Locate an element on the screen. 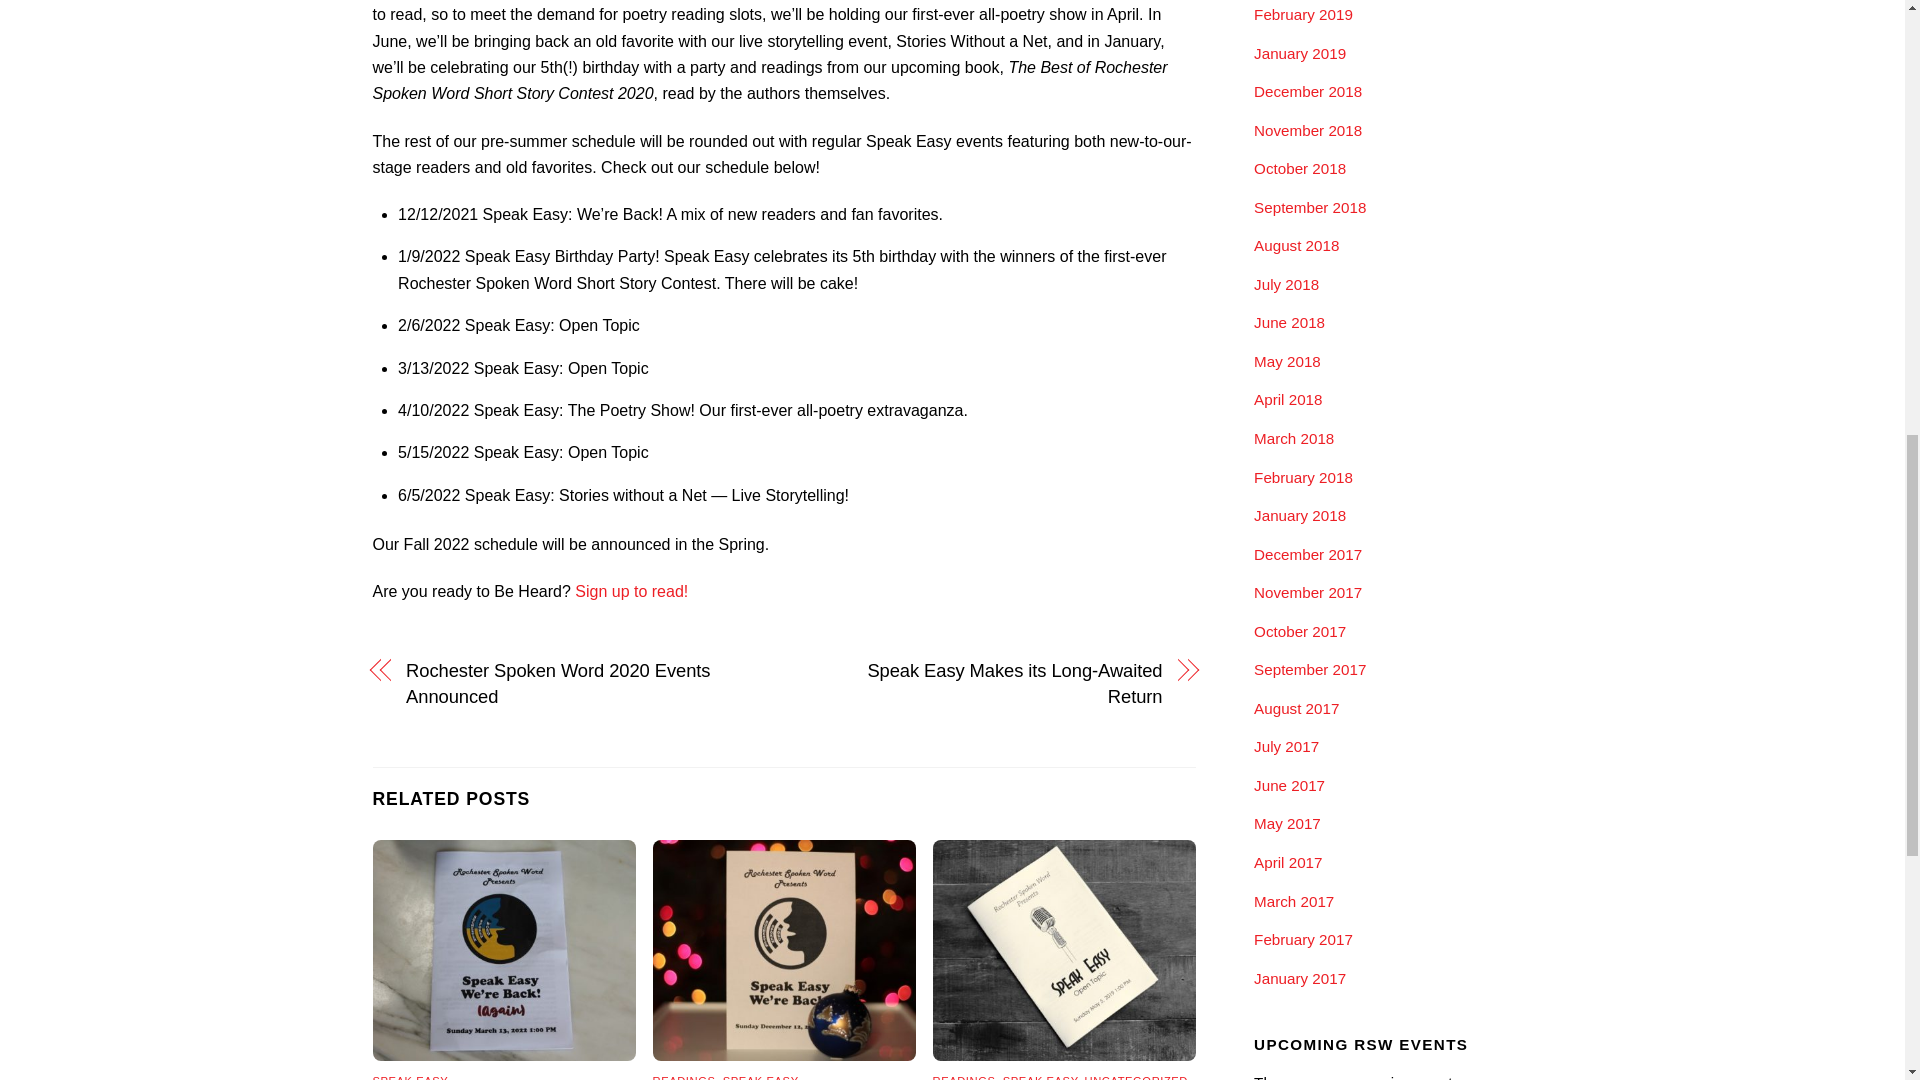 The width and height of the screenshot is (1920, 1080). SPEAK EASY is located at coordinates (1040, 1077).